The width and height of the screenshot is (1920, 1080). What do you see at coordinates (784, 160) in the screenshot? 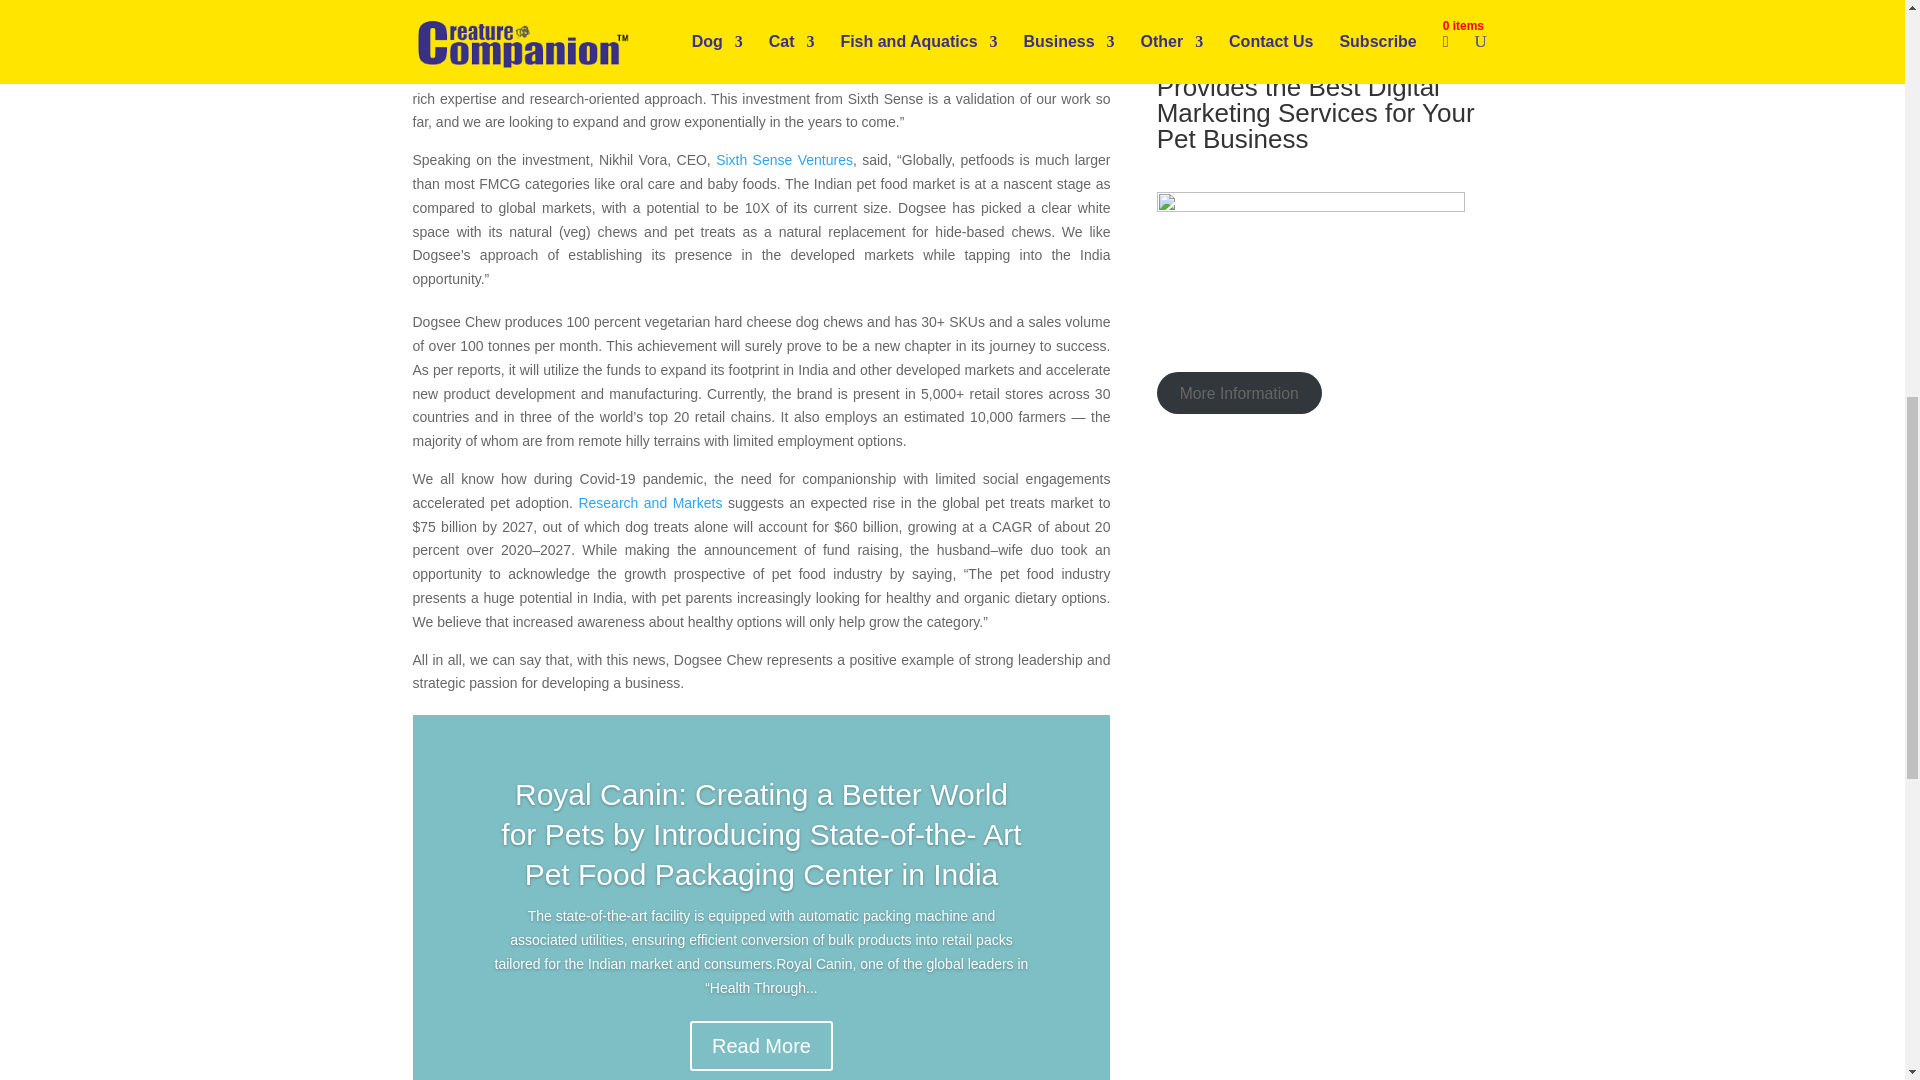
I see `Sixth Sense Ventures` at bounding box center [784, 160].